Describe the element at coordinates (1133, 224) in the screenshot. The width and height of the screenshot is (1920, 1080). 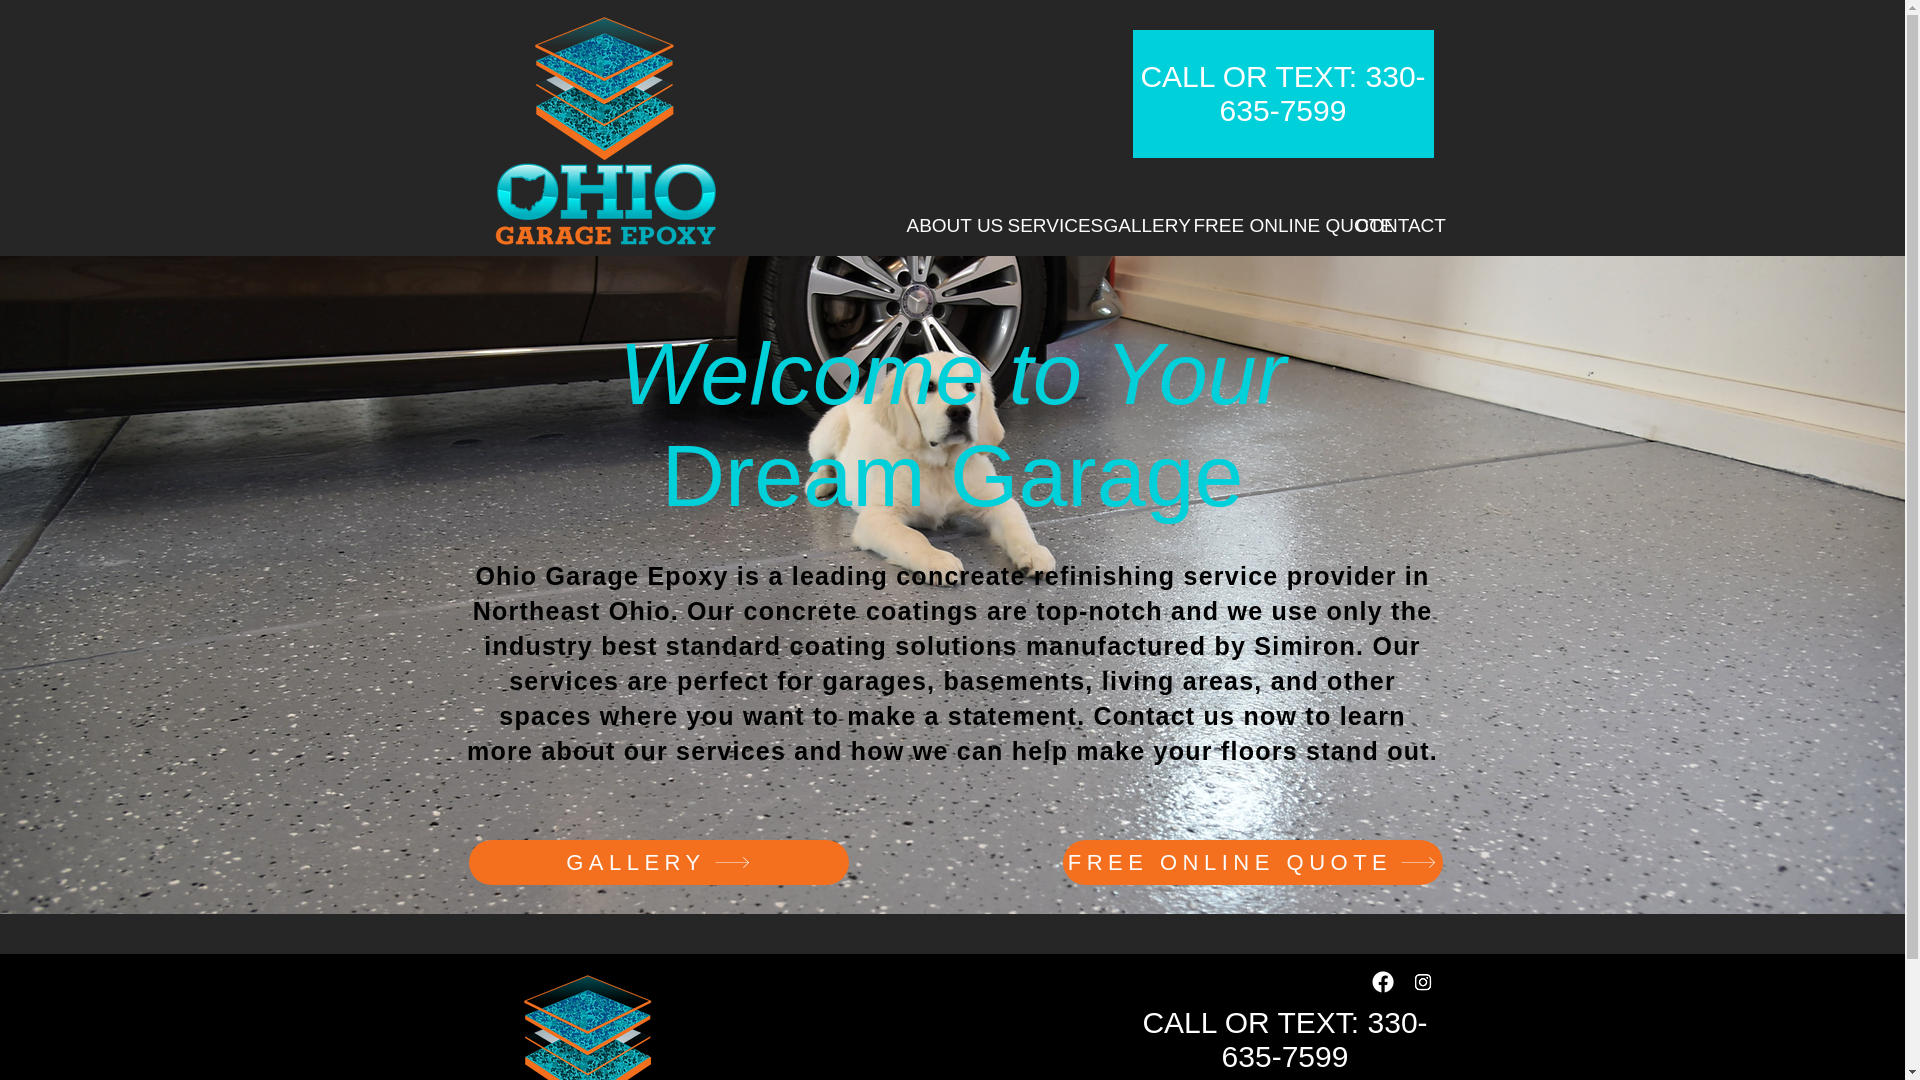
I see `GALLERY` at that location.